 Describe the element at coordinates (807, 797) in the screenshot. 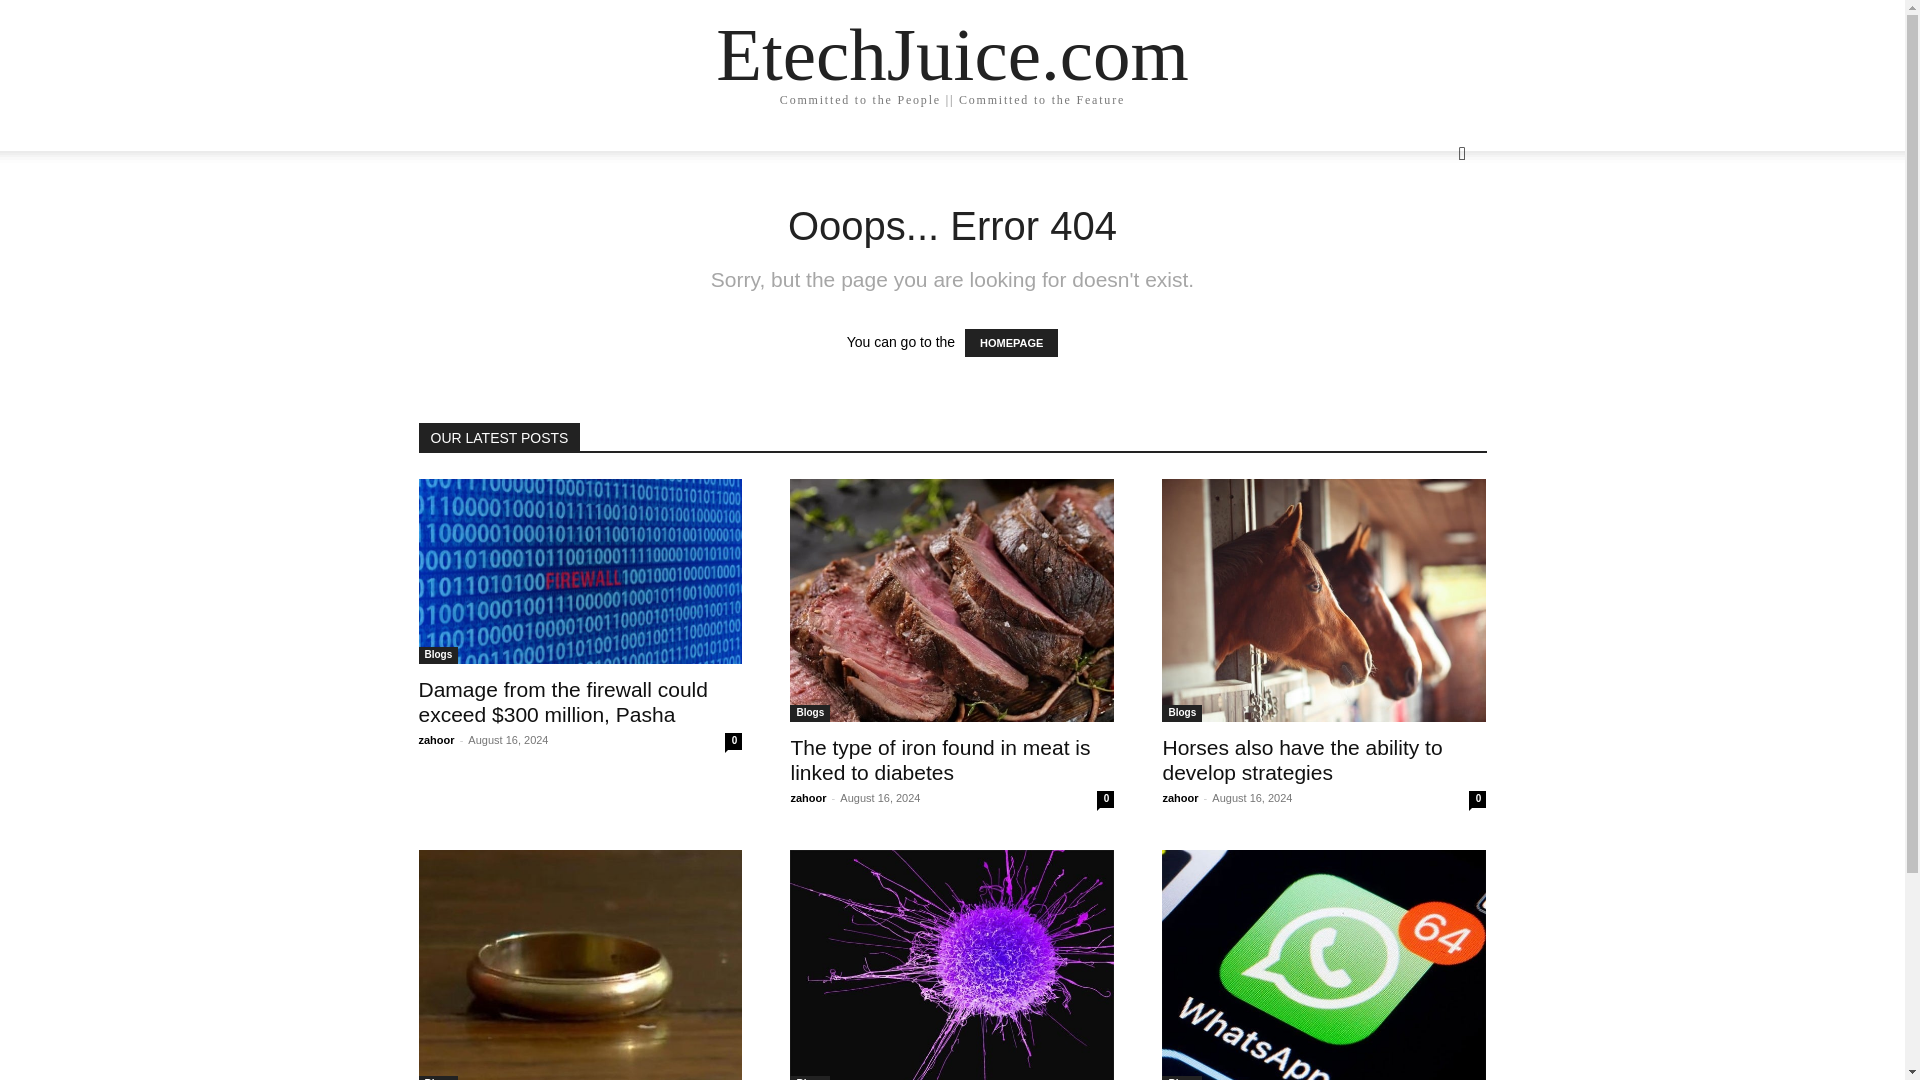

I see `zahoor` at that location.